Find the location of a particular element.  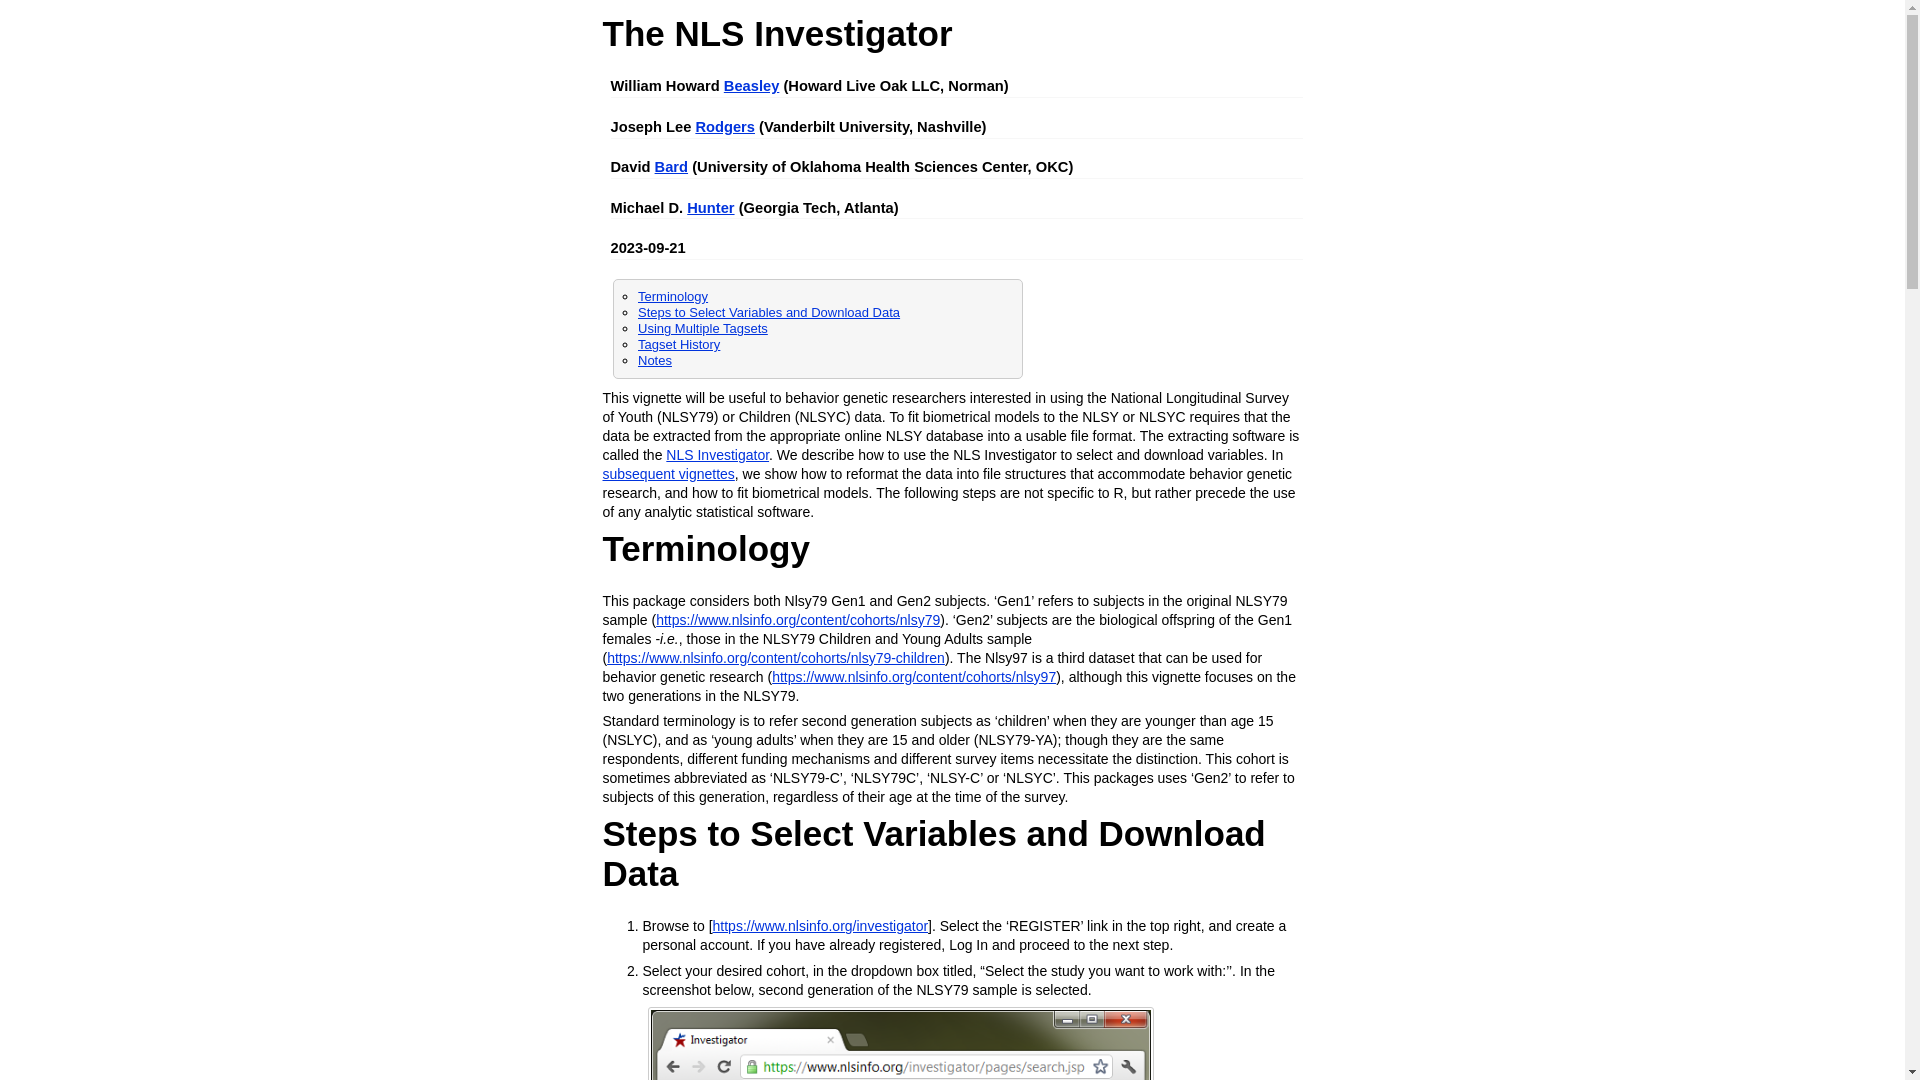

Tagset History is located at coordinates (678, 344).